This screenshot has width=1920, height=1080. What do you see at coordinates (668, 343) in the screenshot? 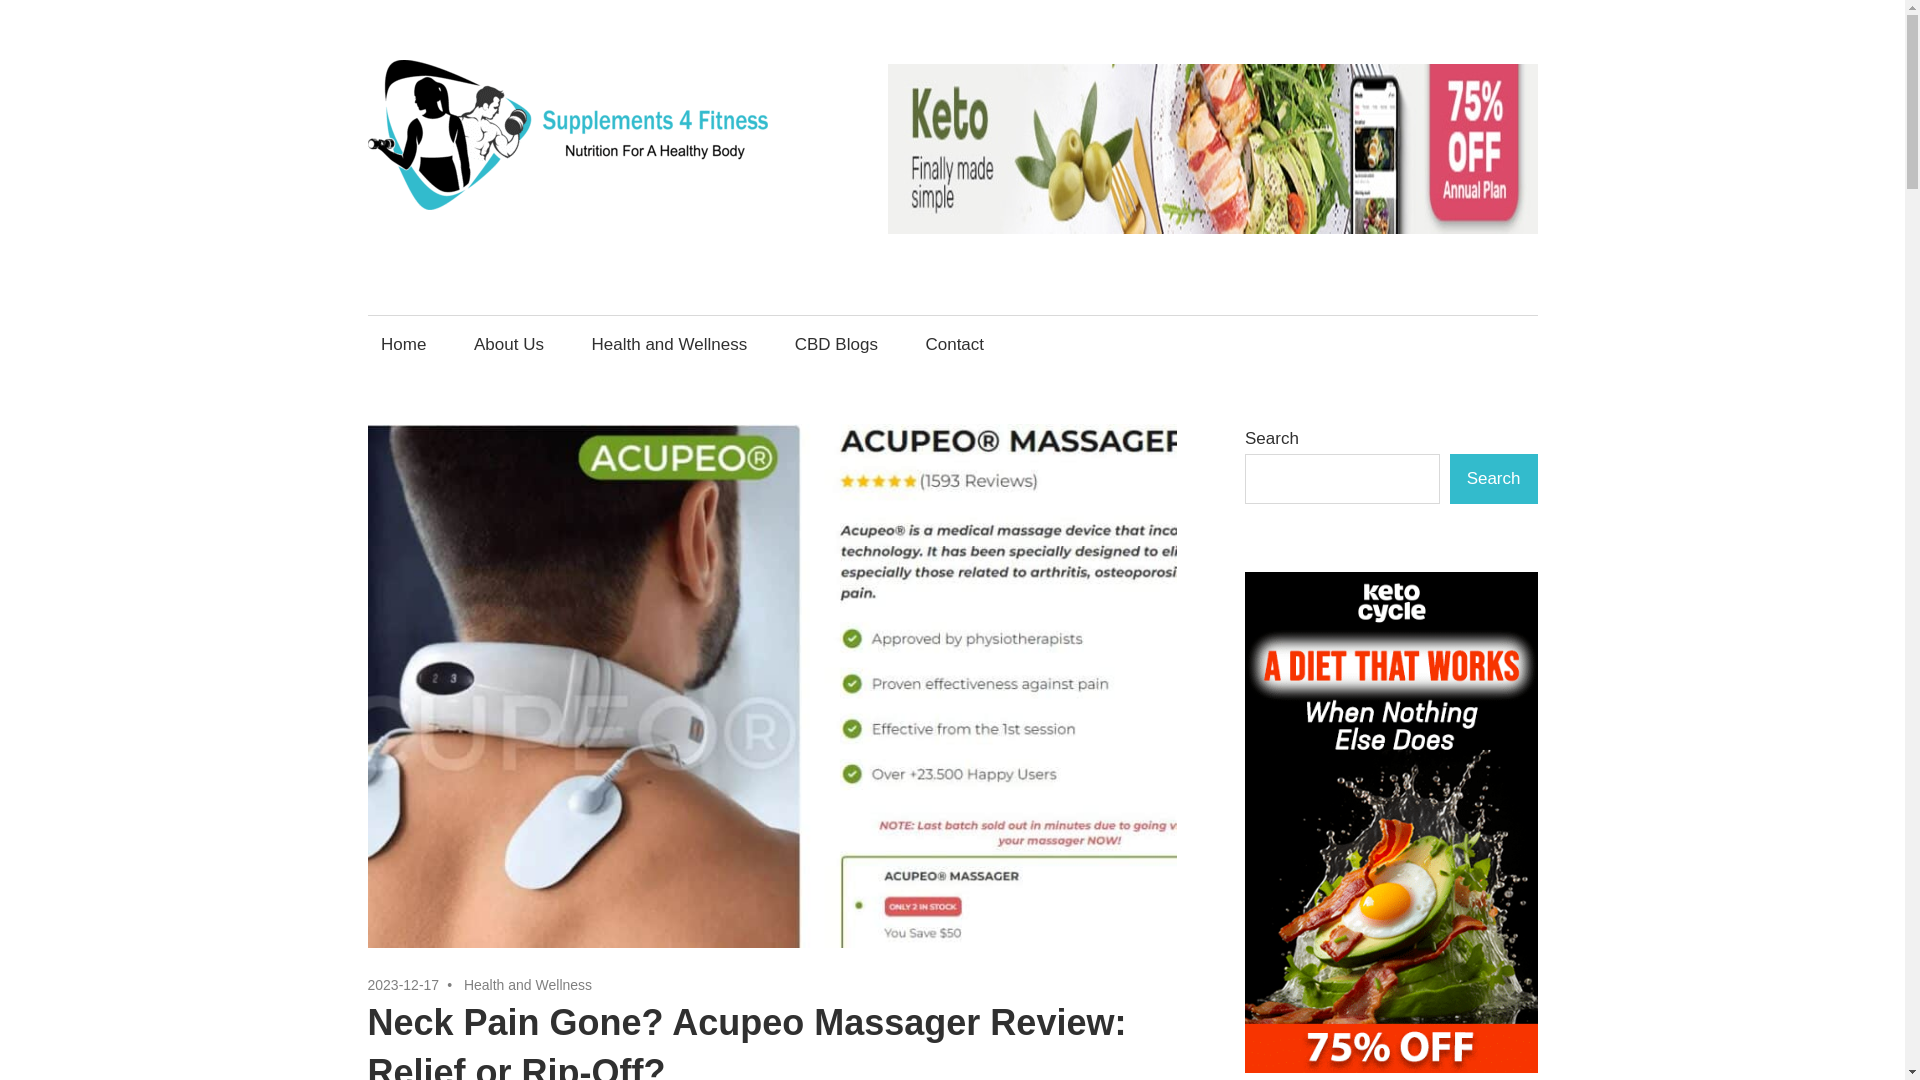
I see `Health and Wellness` at bounding box center [668, 343].